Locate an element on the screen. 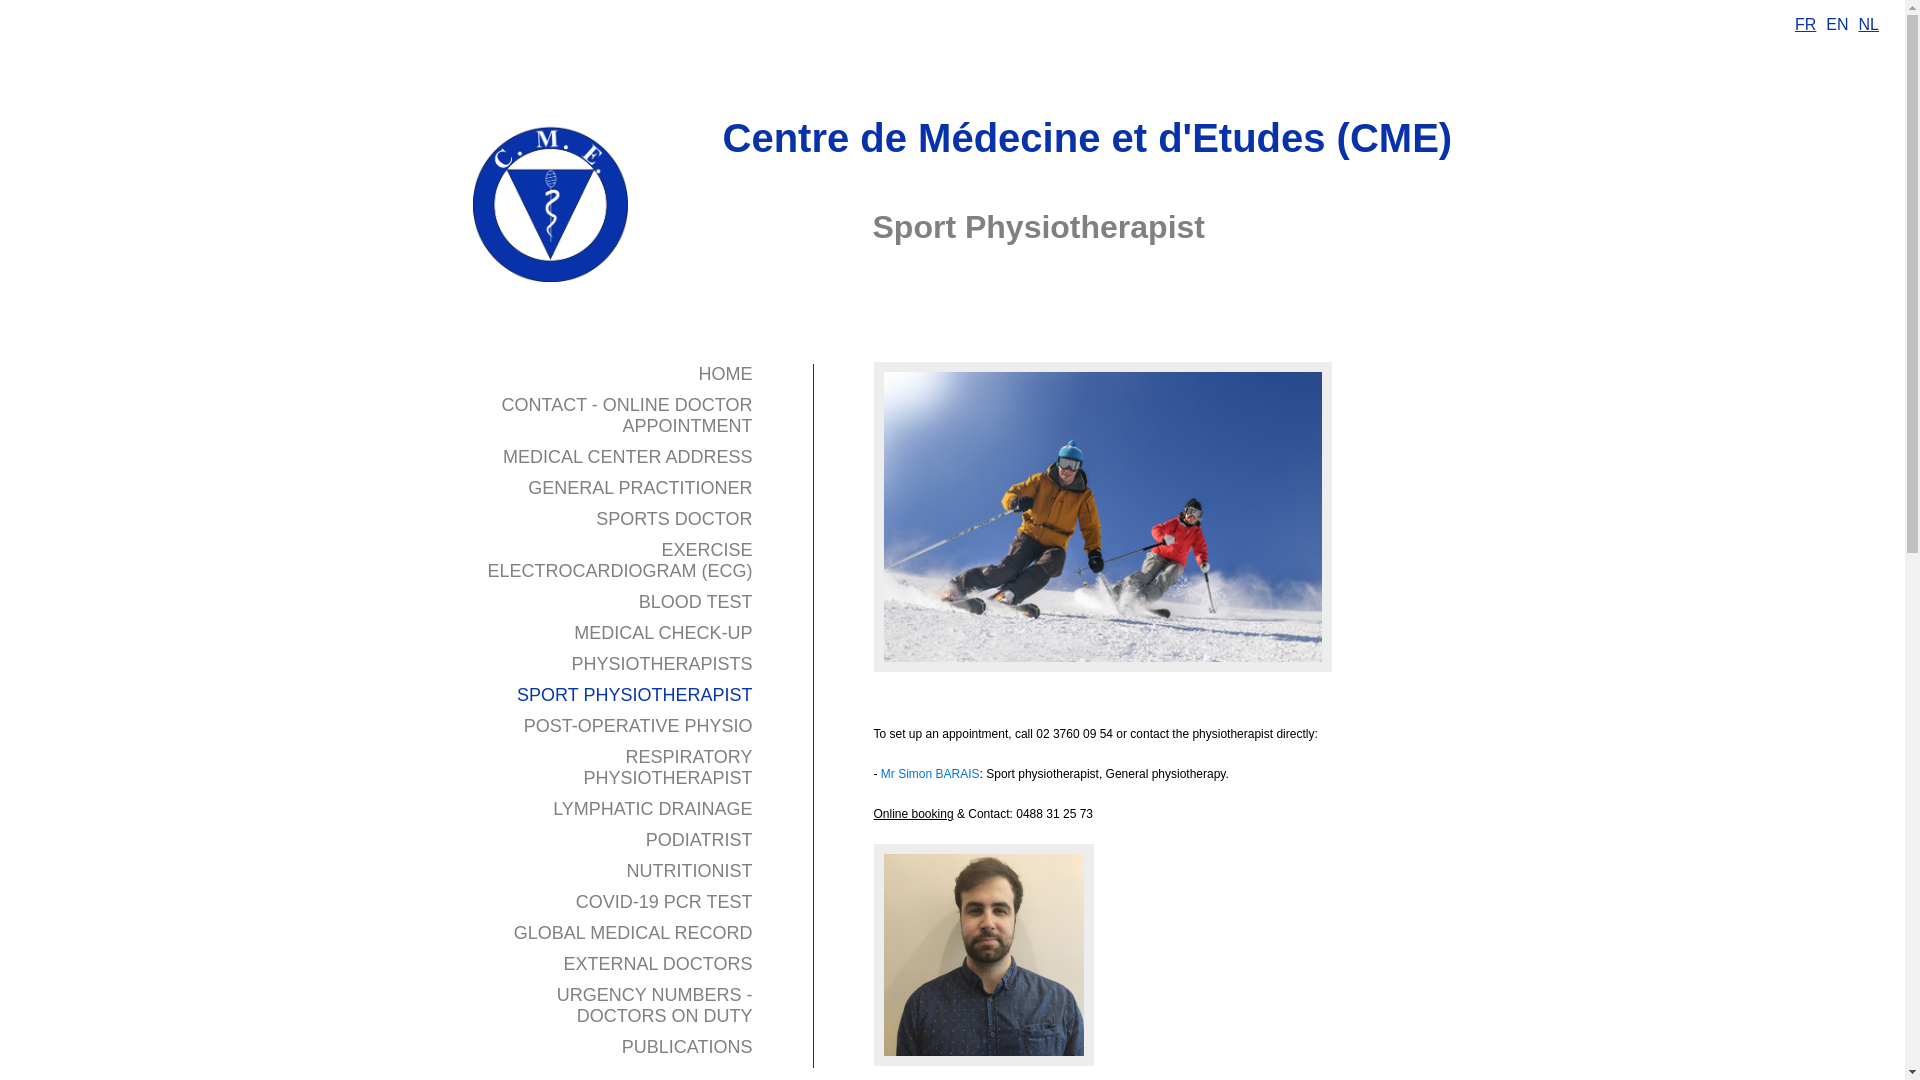  EXERCISE ELECTROCARDIOGRAM (ECG) is located at coordinates (620, 580).